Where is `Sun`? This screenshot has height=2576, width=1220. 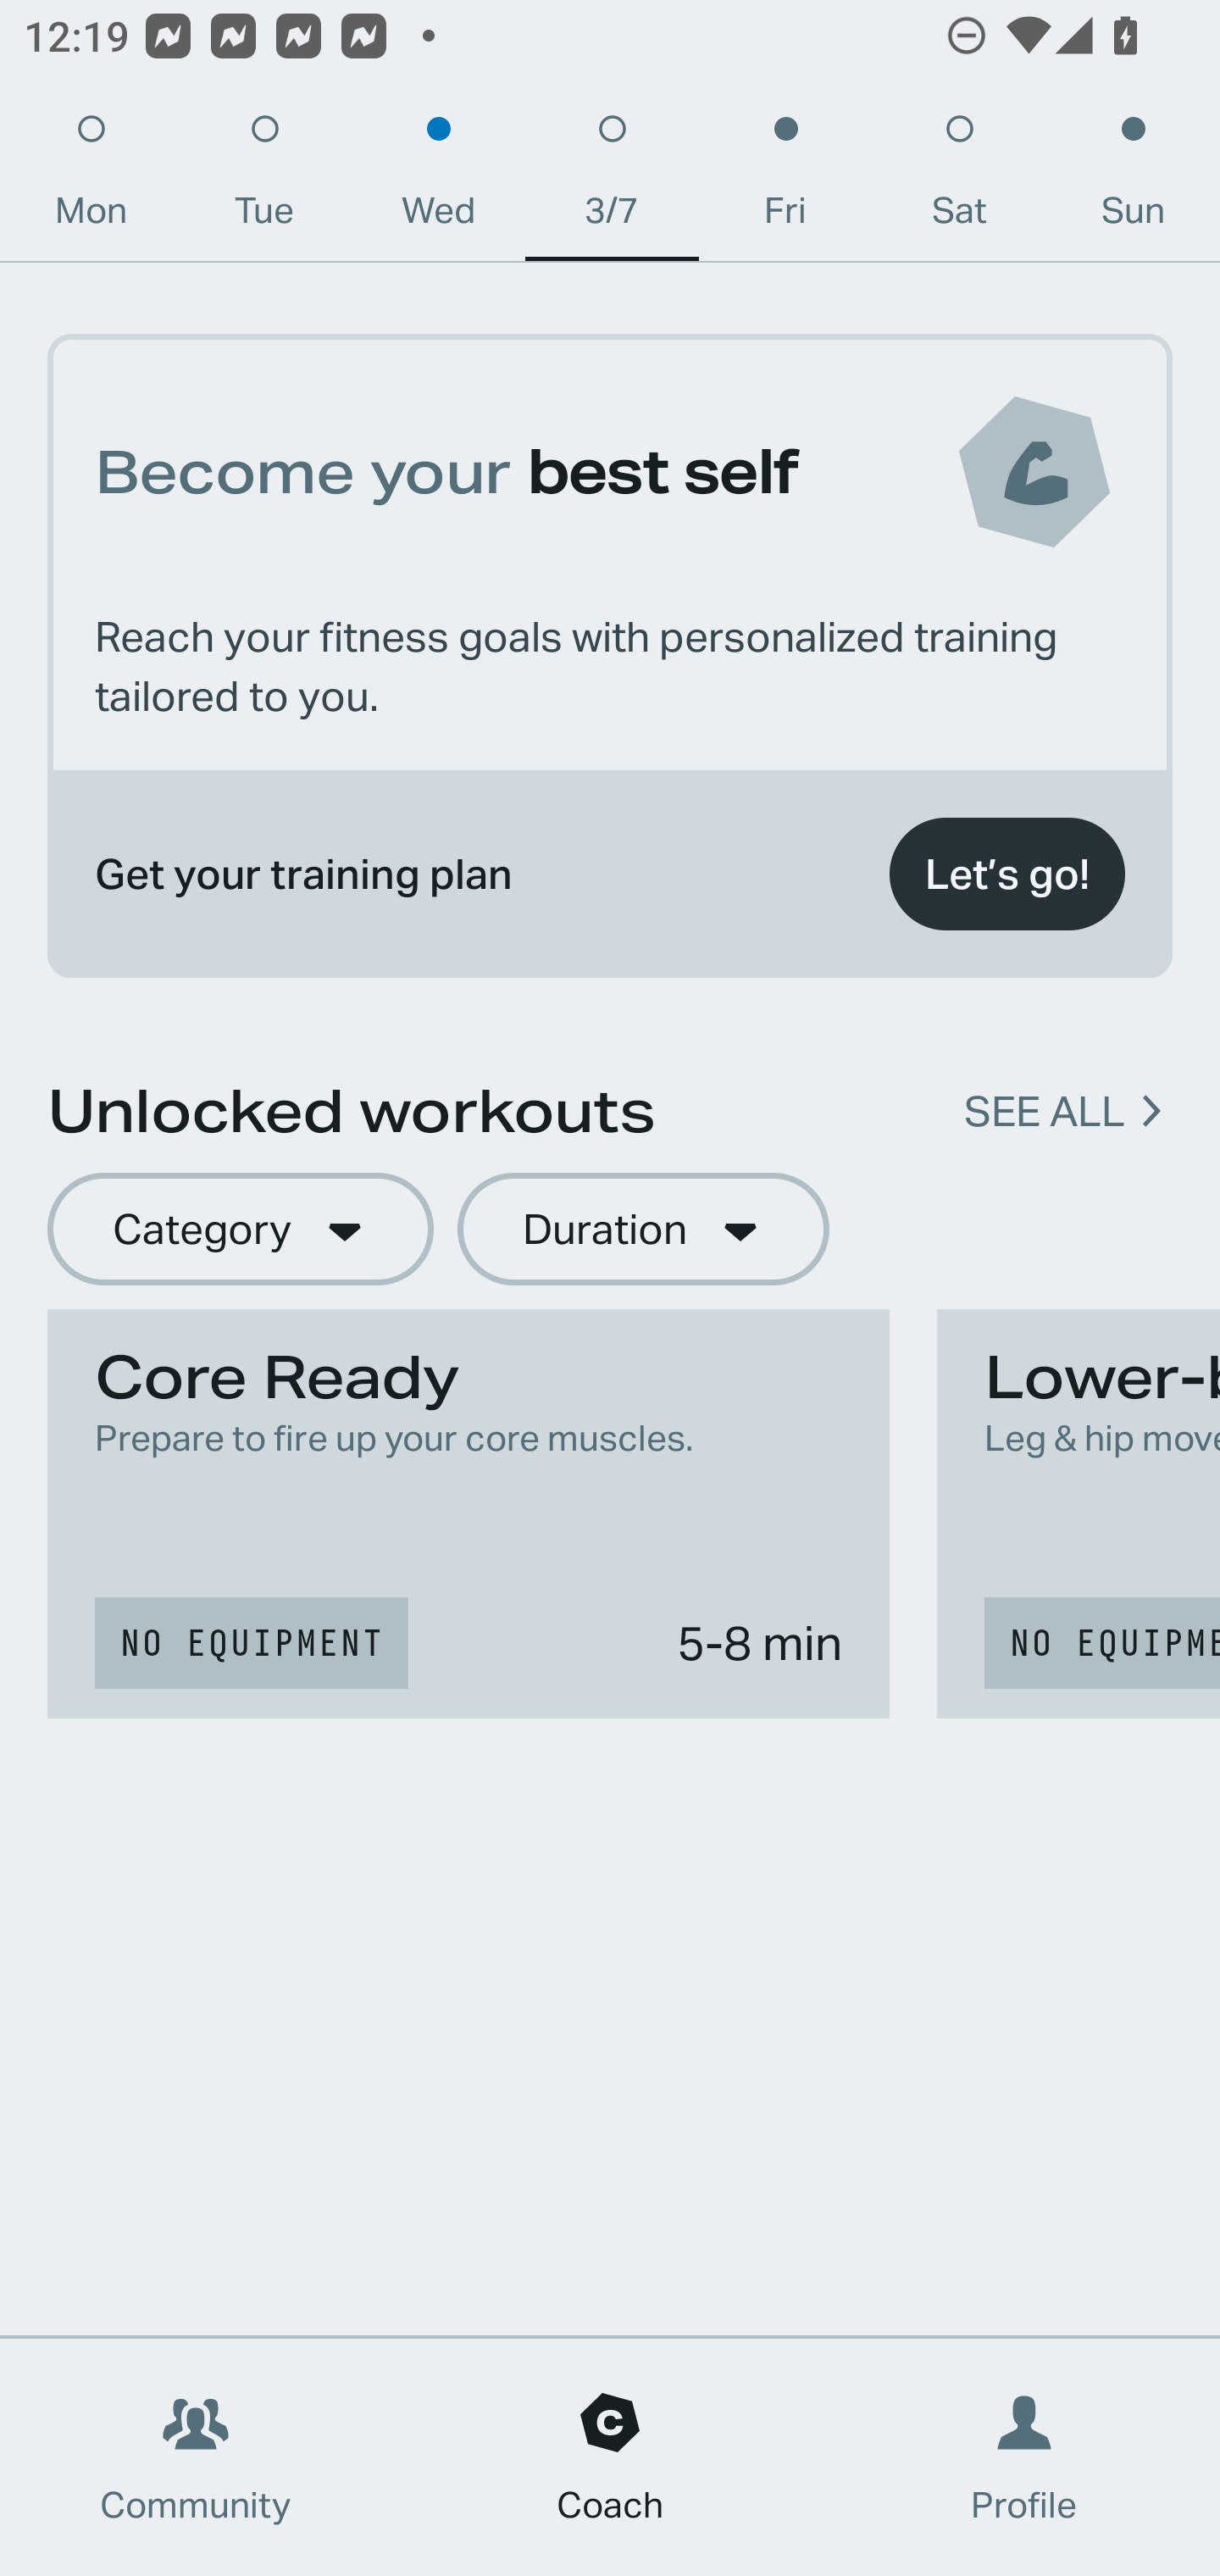
Sun is located at coordinates (1134, 178).